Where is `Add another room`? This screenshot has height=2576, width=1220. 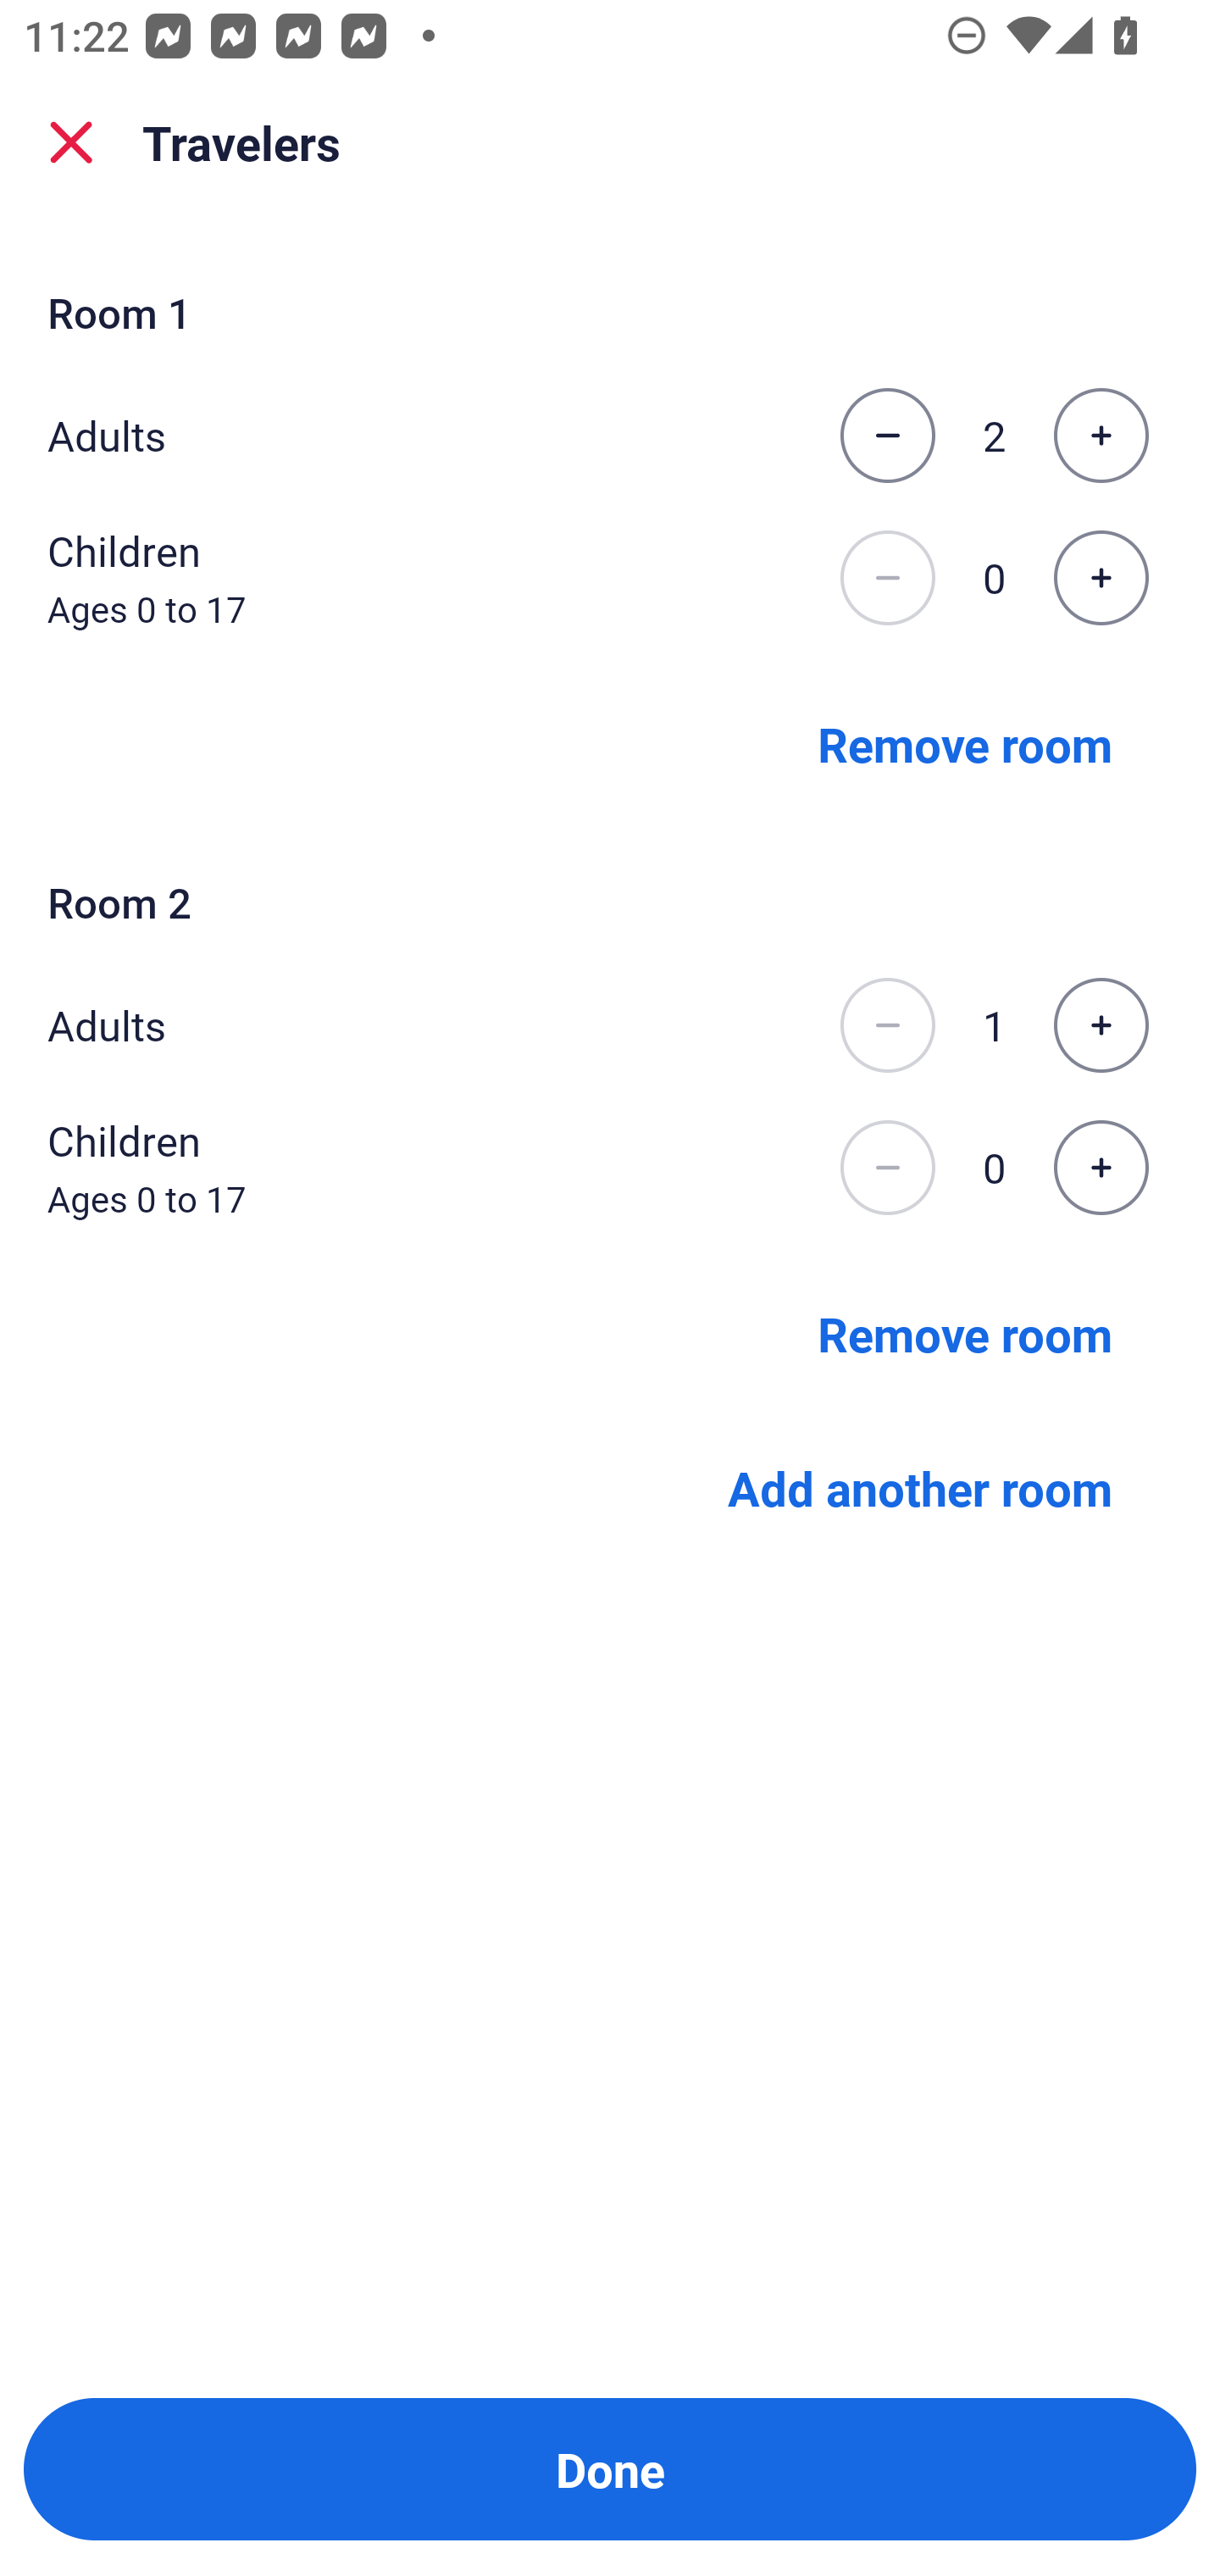
Add another room is located at coordinates (920, 1488).